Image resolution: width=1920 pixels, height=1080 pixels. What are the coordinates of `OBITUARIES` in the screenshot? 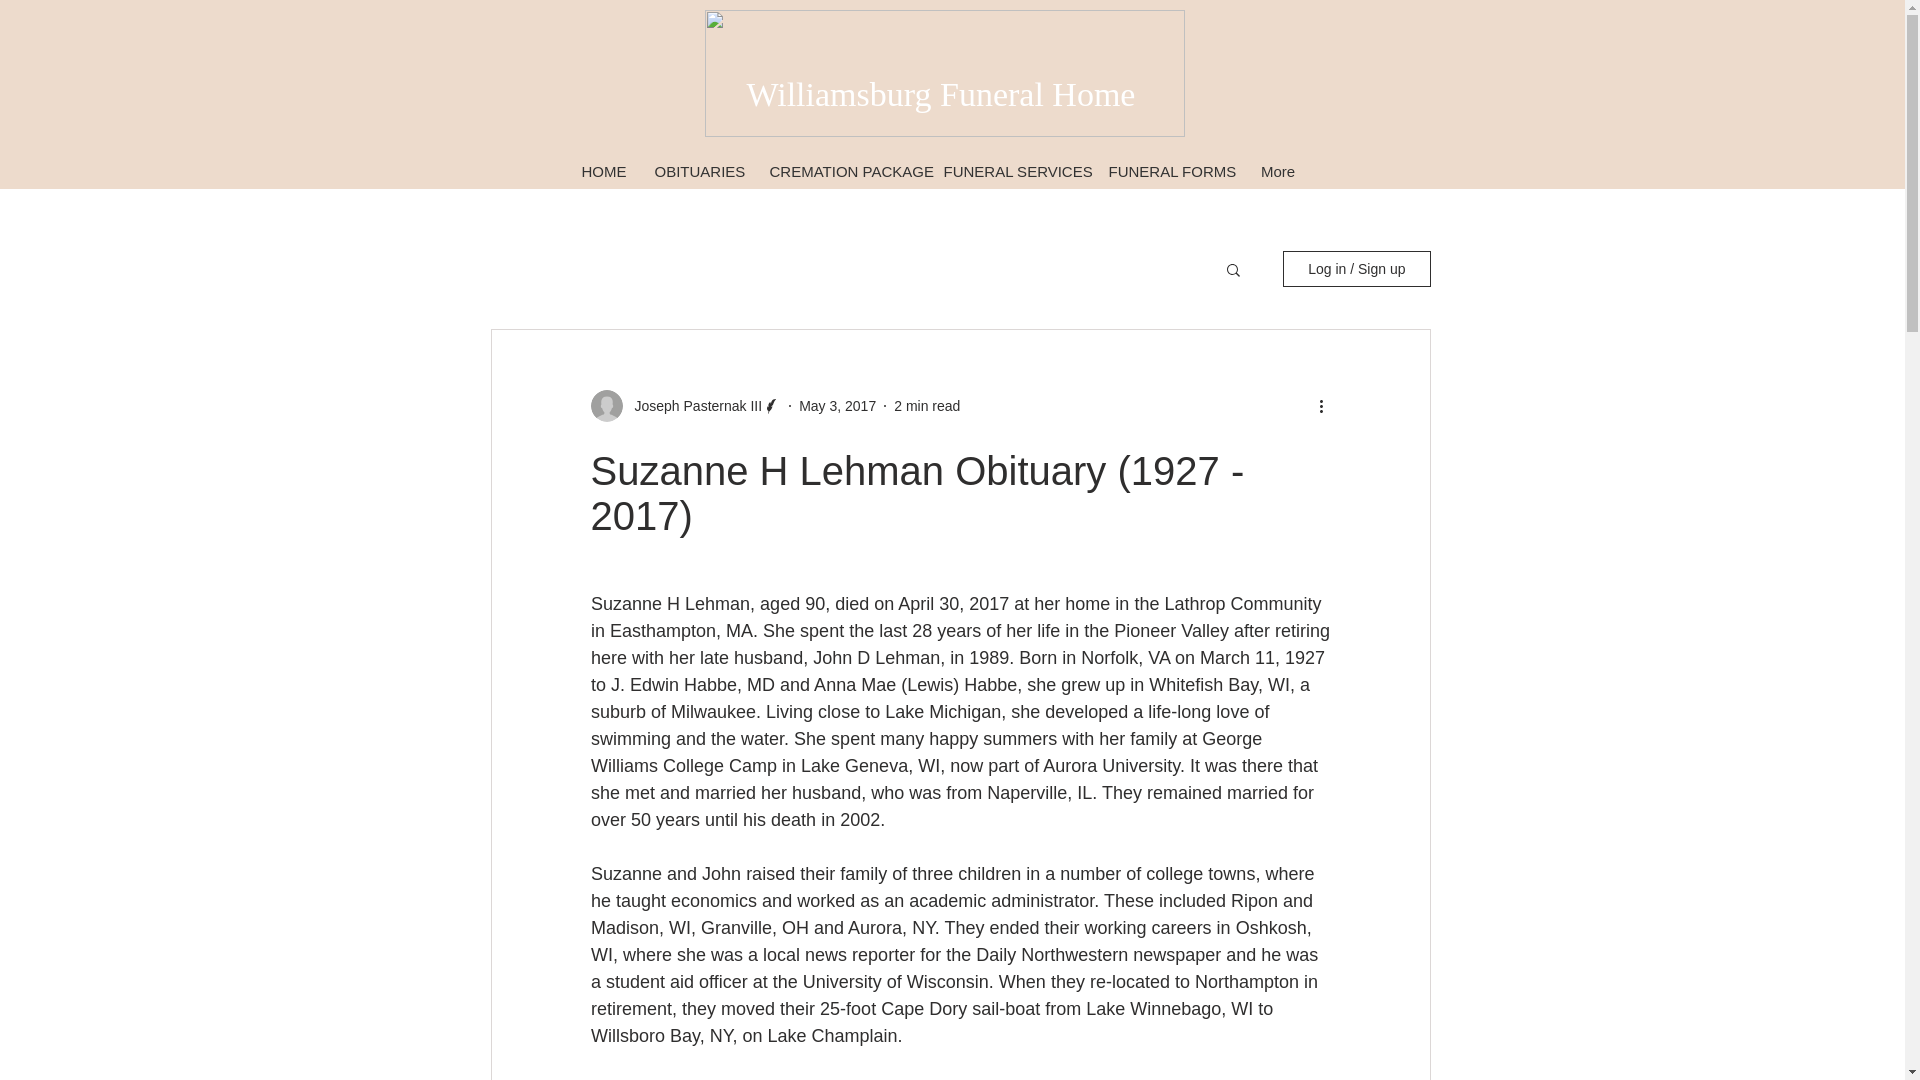 It's located at (698, 170).